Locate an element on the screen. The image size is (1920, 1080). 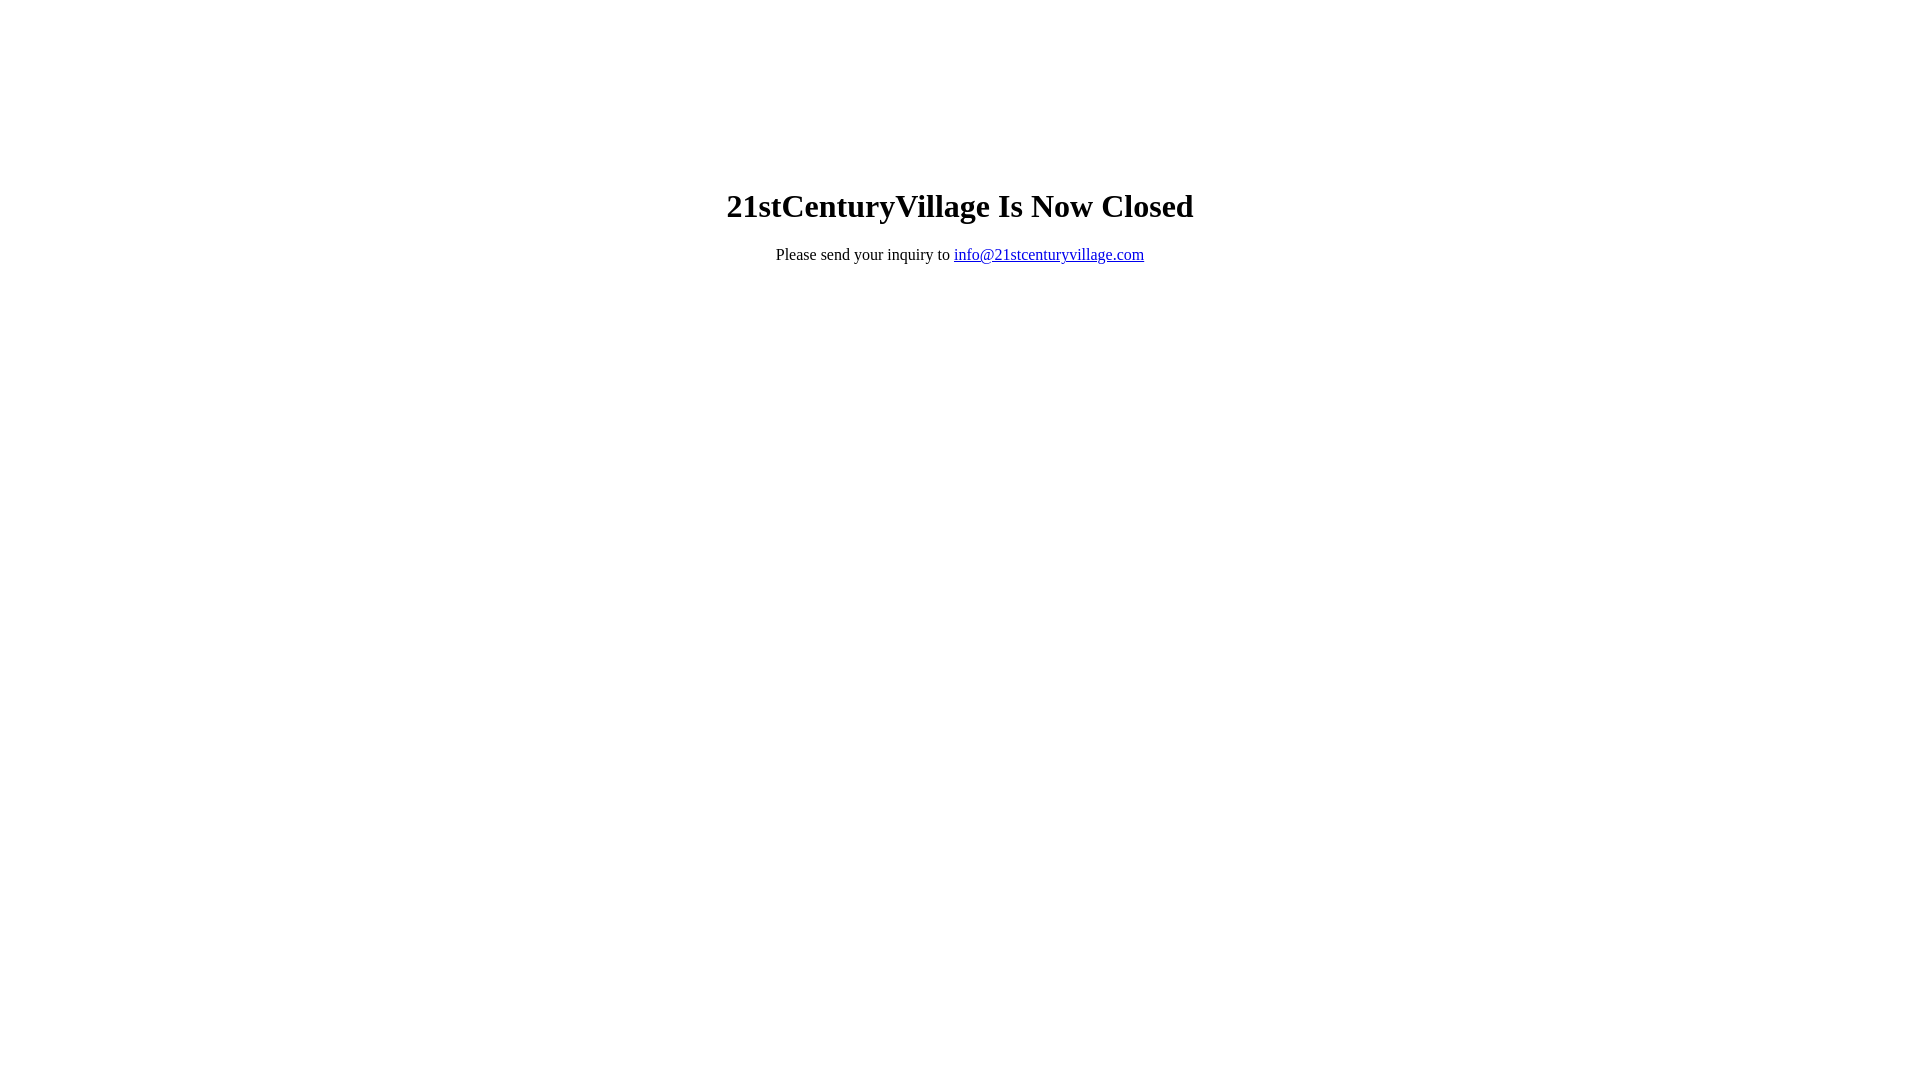
info@21stcenturyvillage.com is located at coordinates (1049, 254).